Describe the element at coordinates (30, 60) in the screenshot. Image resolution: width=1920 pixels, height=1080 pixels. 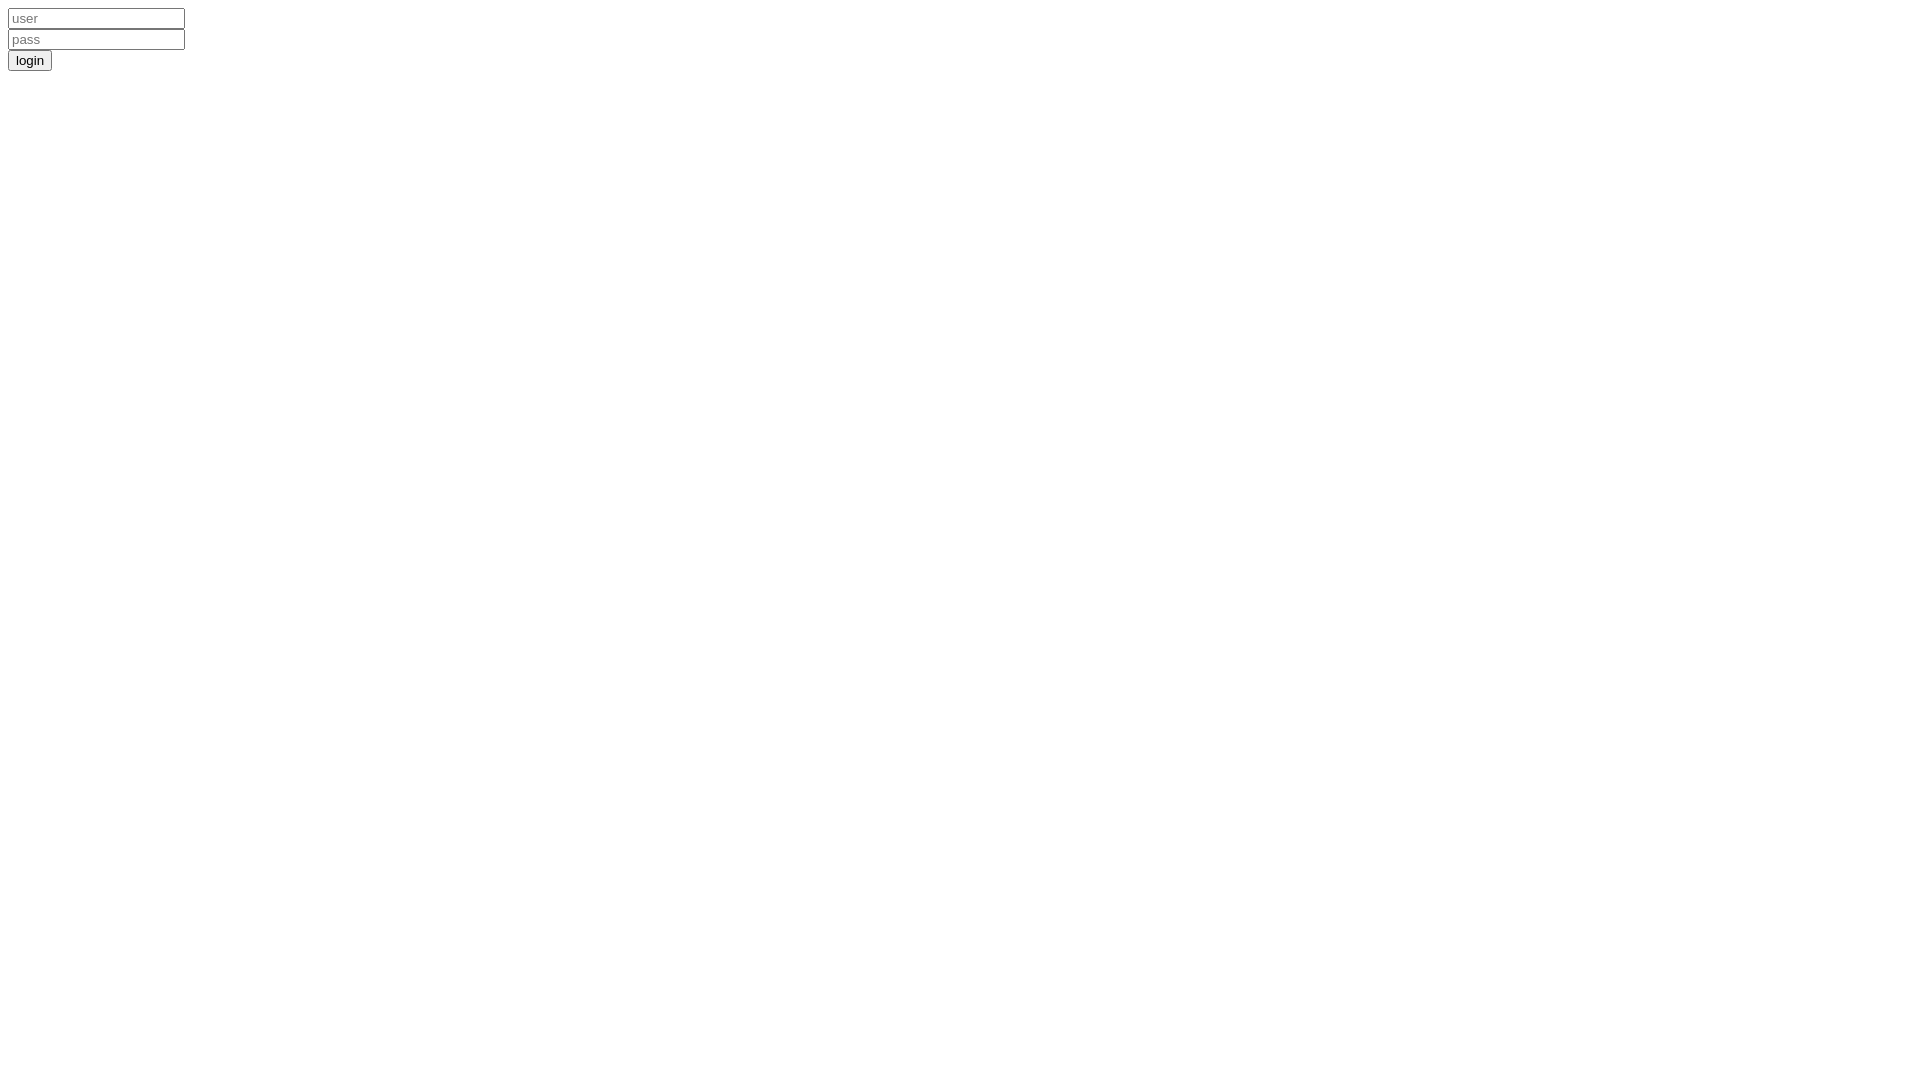
I see `login` at that location.